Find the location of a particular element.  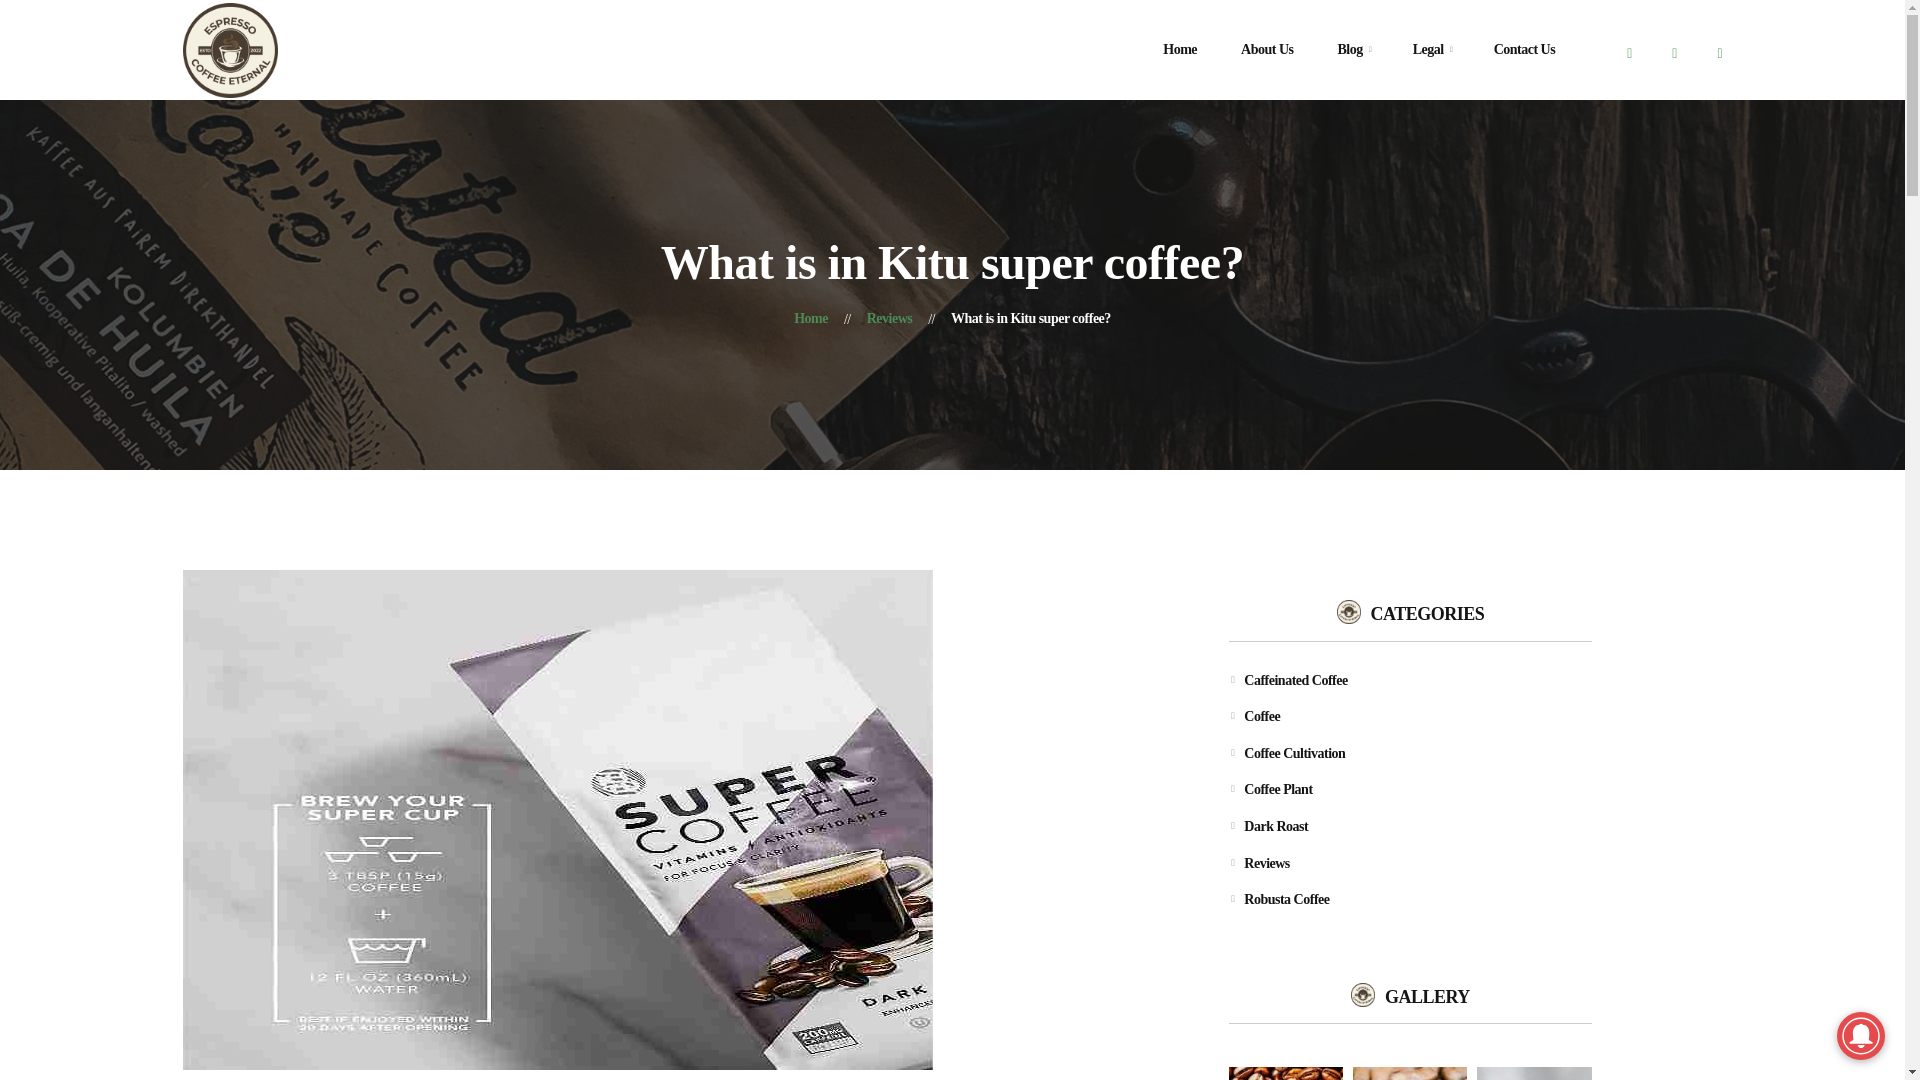

Legal is located at coordinates (1428, 50).